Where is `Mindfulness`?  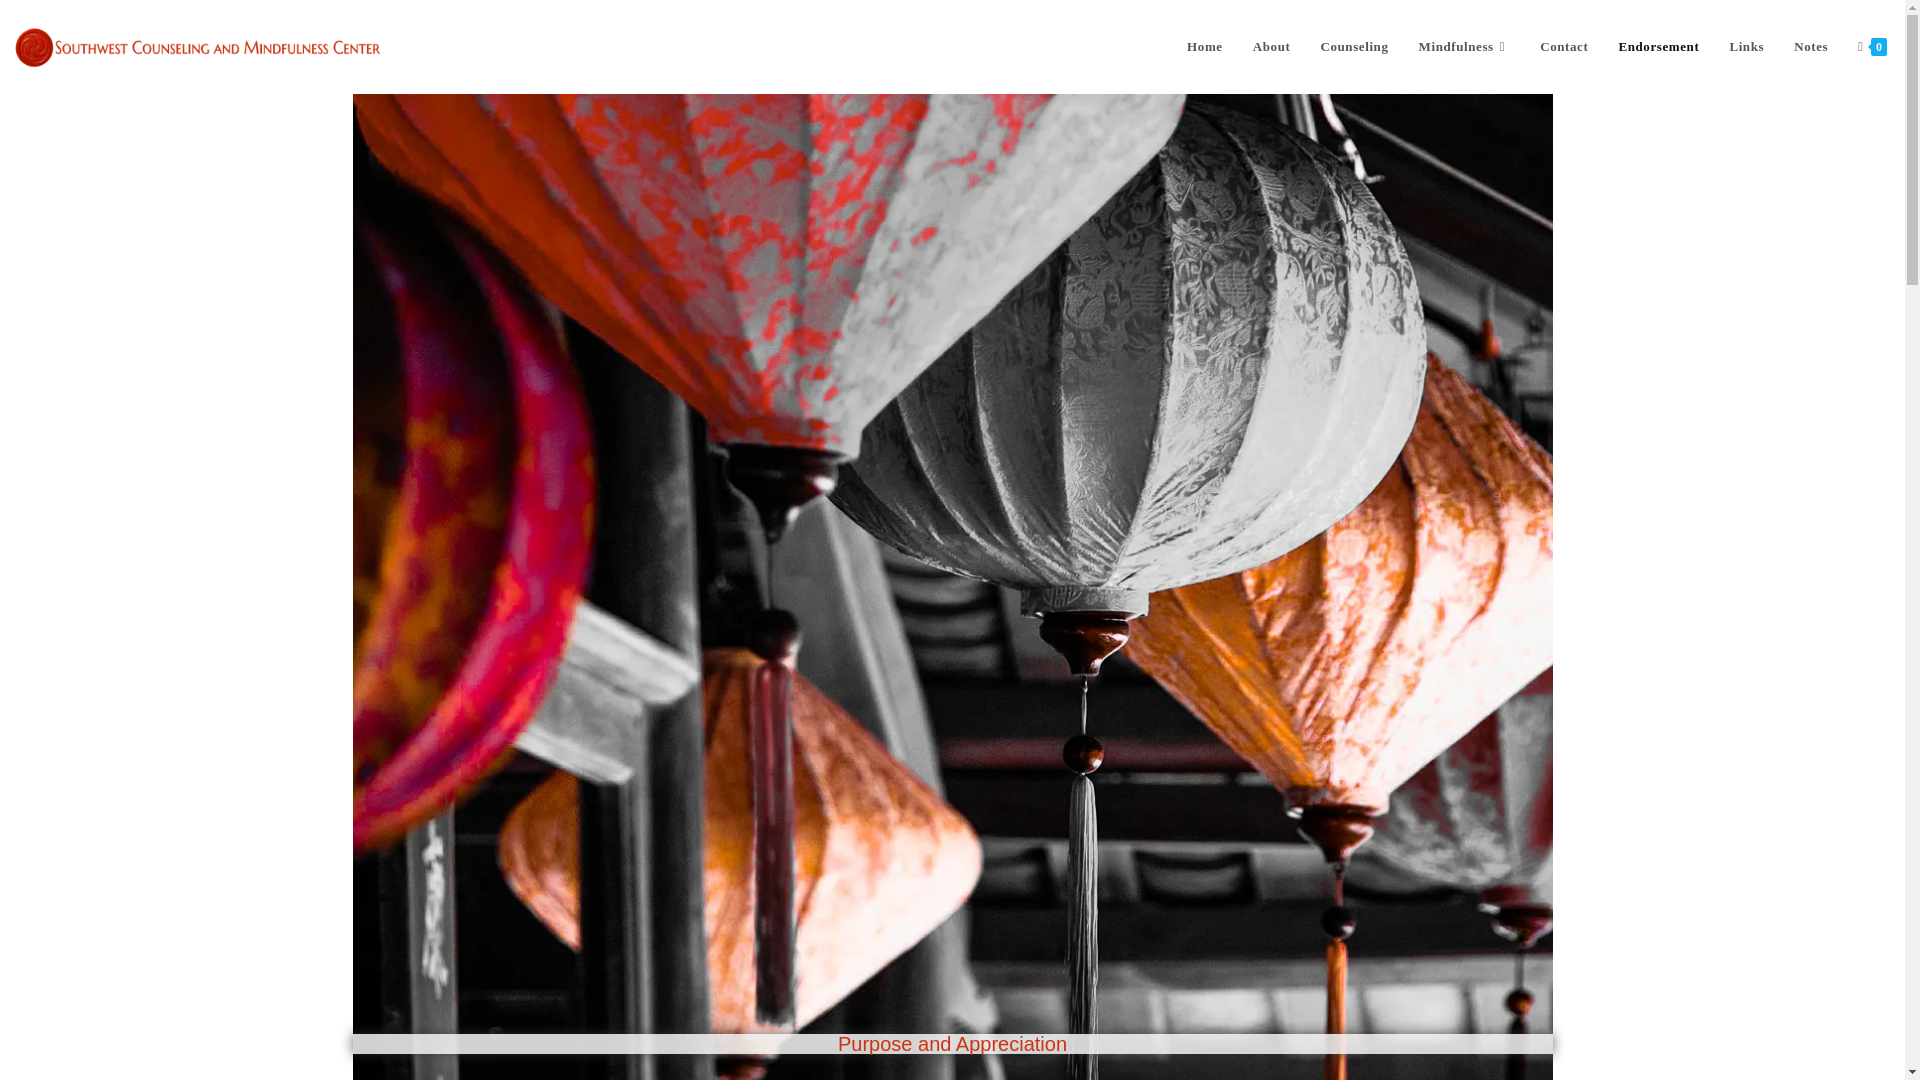
Mindfulness is located at coordinates (1464, 46).